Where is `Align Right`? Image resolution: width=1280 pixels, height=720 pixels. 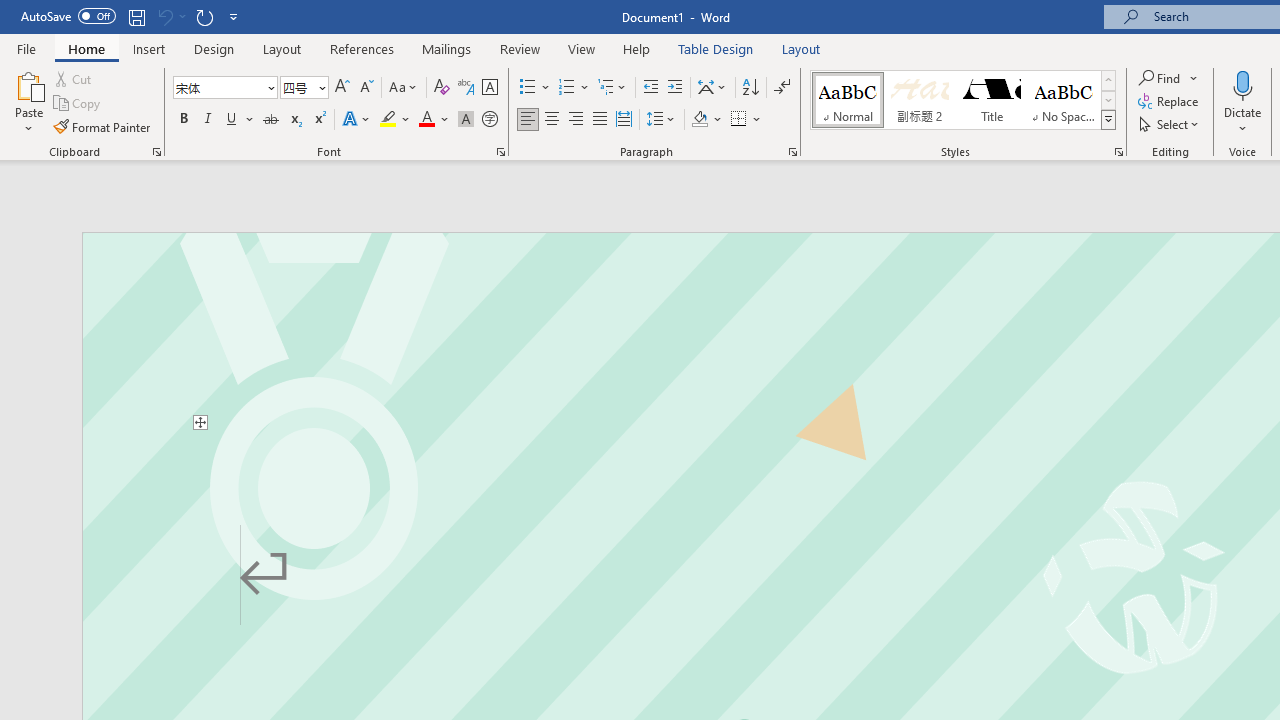 Align Right is located at coordinates (576, 120).